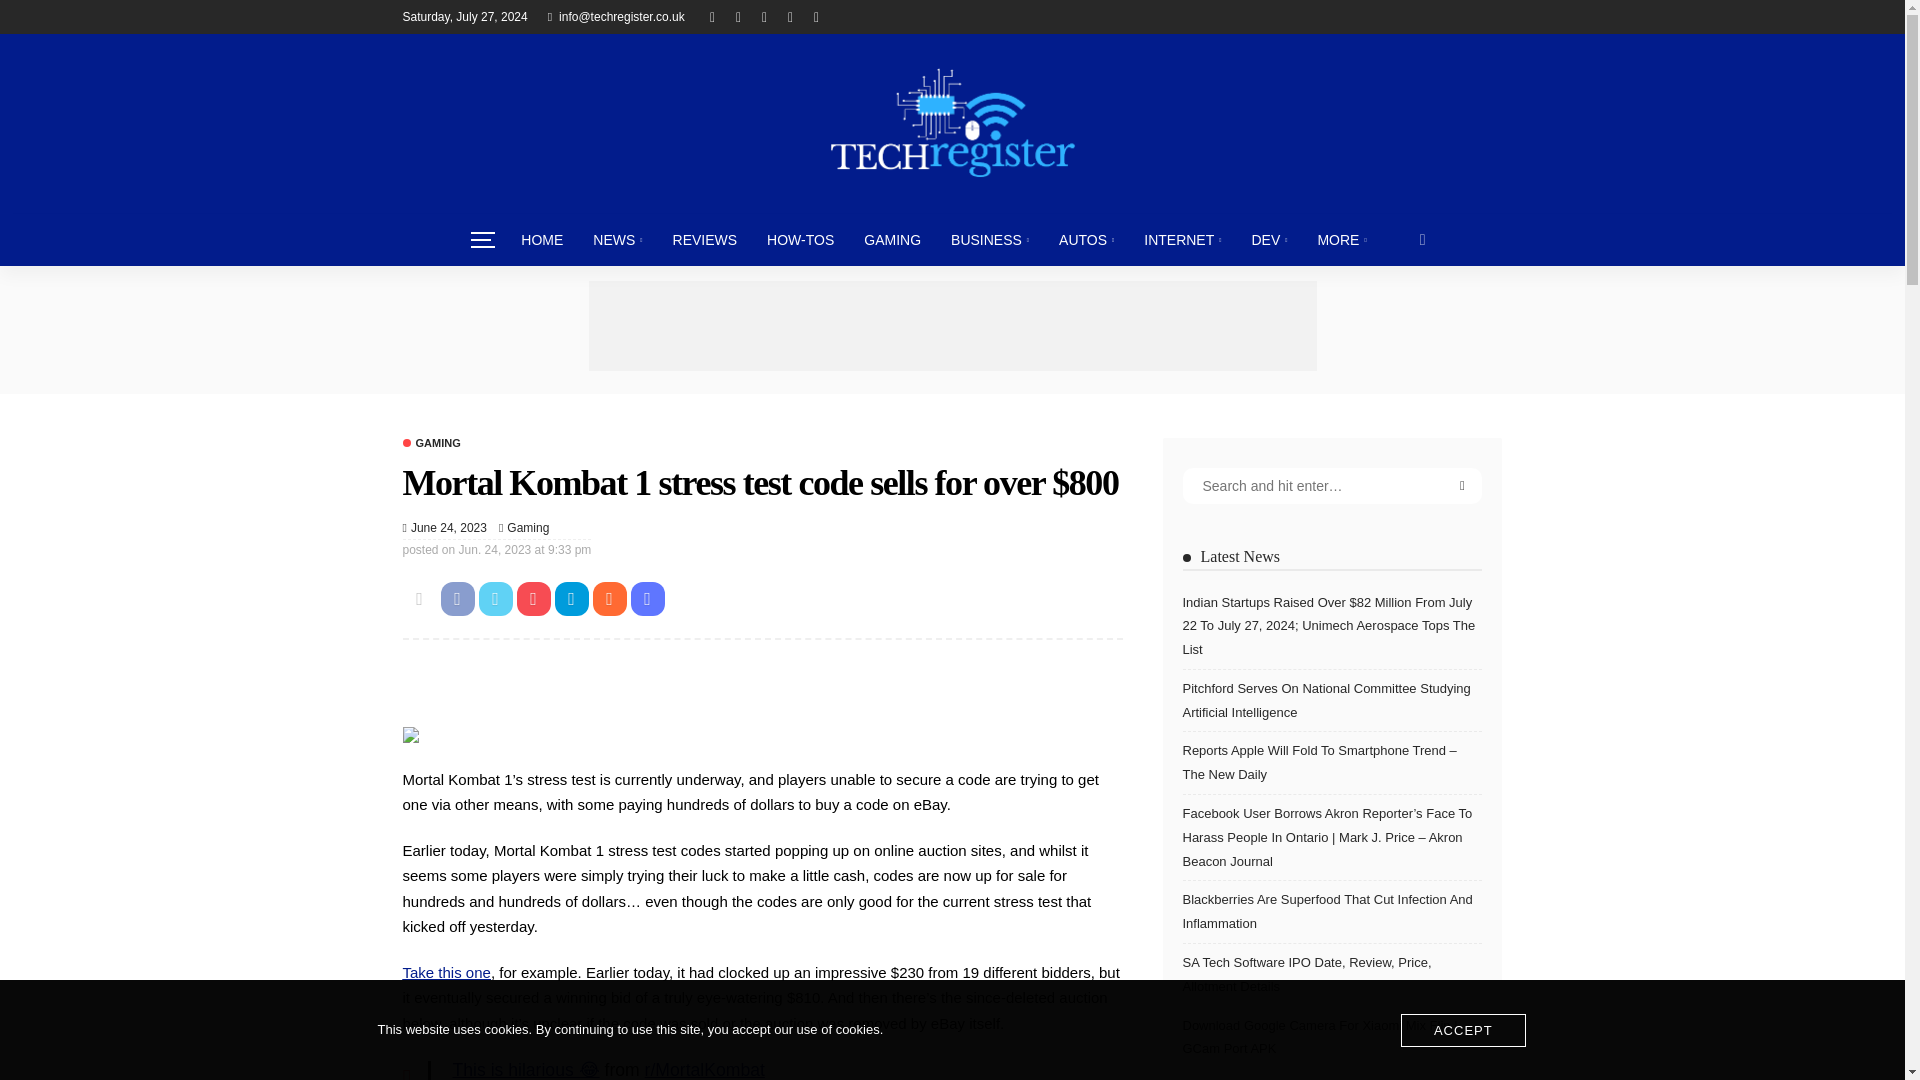  Describe the element at coordinates (951, 123) in the screenshot. I see `Techregister` at that location.